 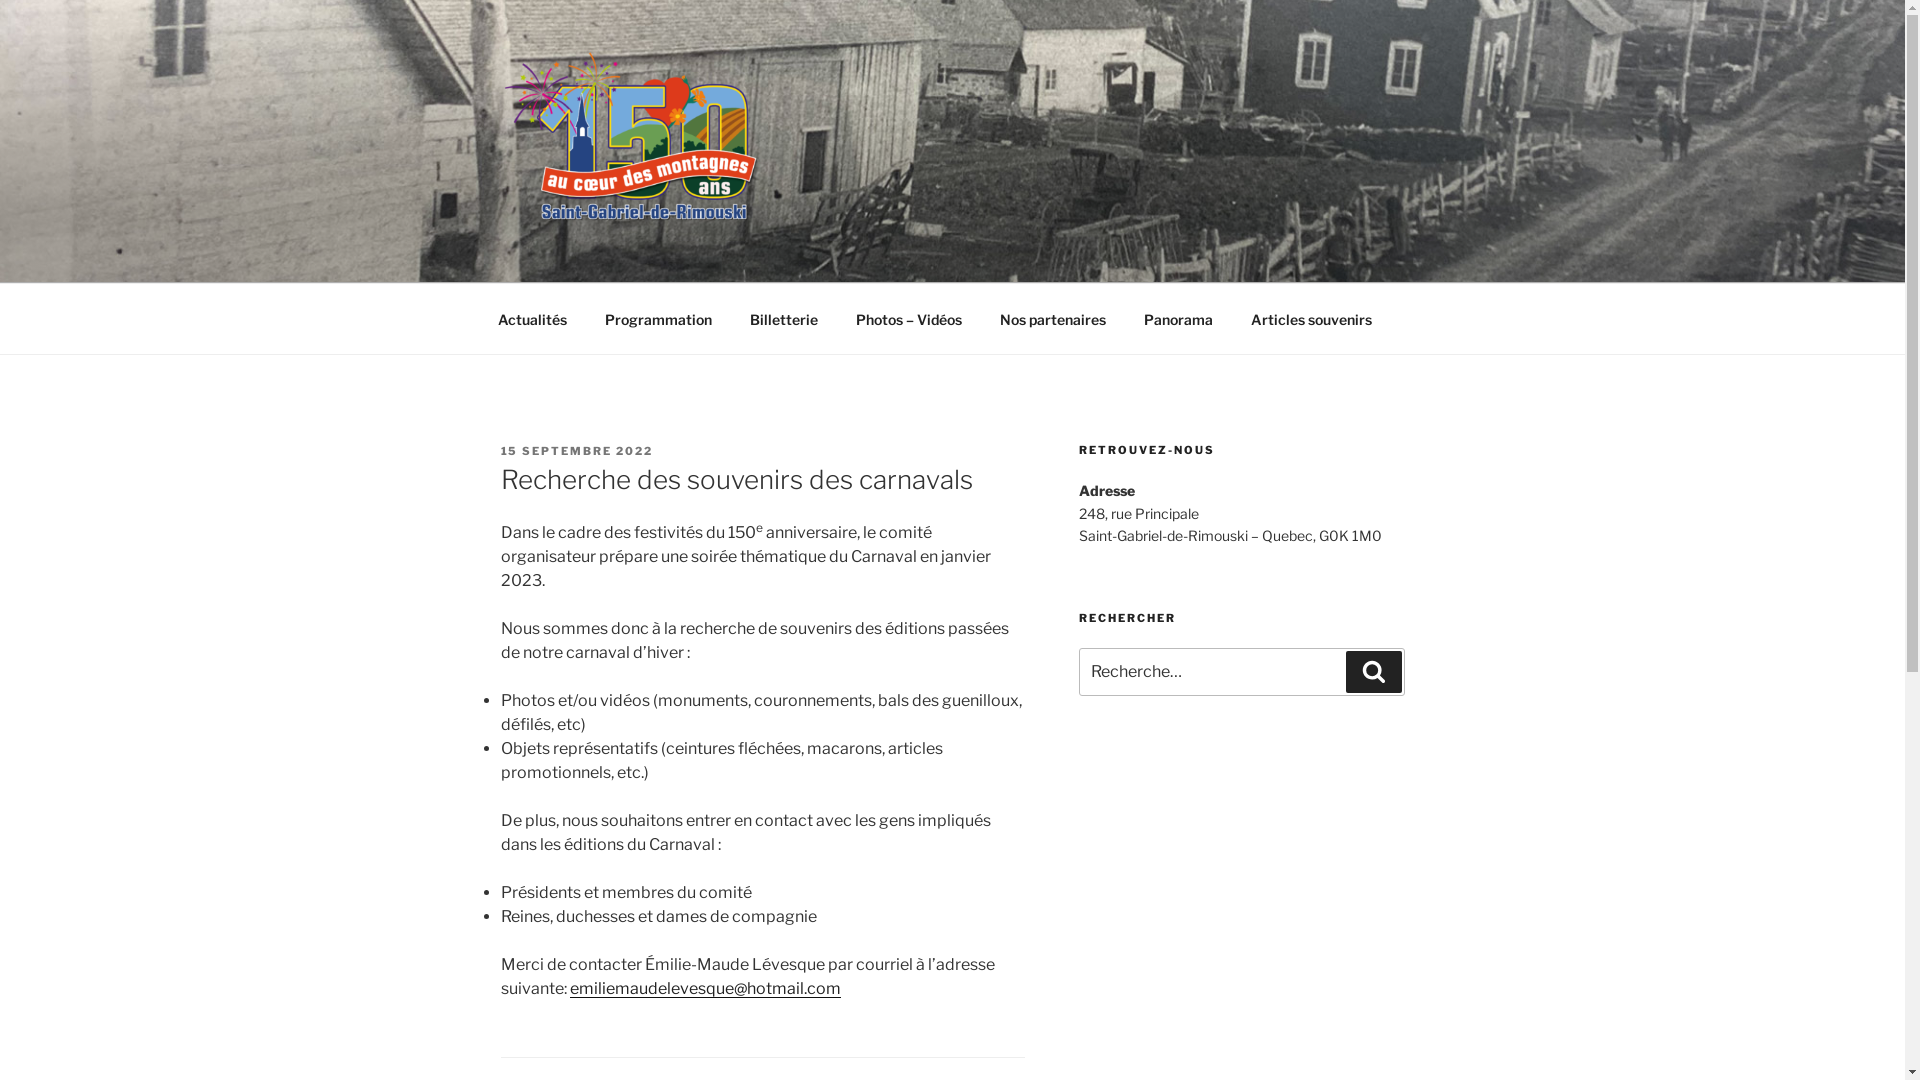 What do you see at coordinates (964, 280) in the screenshot?
I see `150E ANNIVERSAIRE DE SAINT-GABRIEL-DE-RIMOUSKI` at bounding box center [964, 280].